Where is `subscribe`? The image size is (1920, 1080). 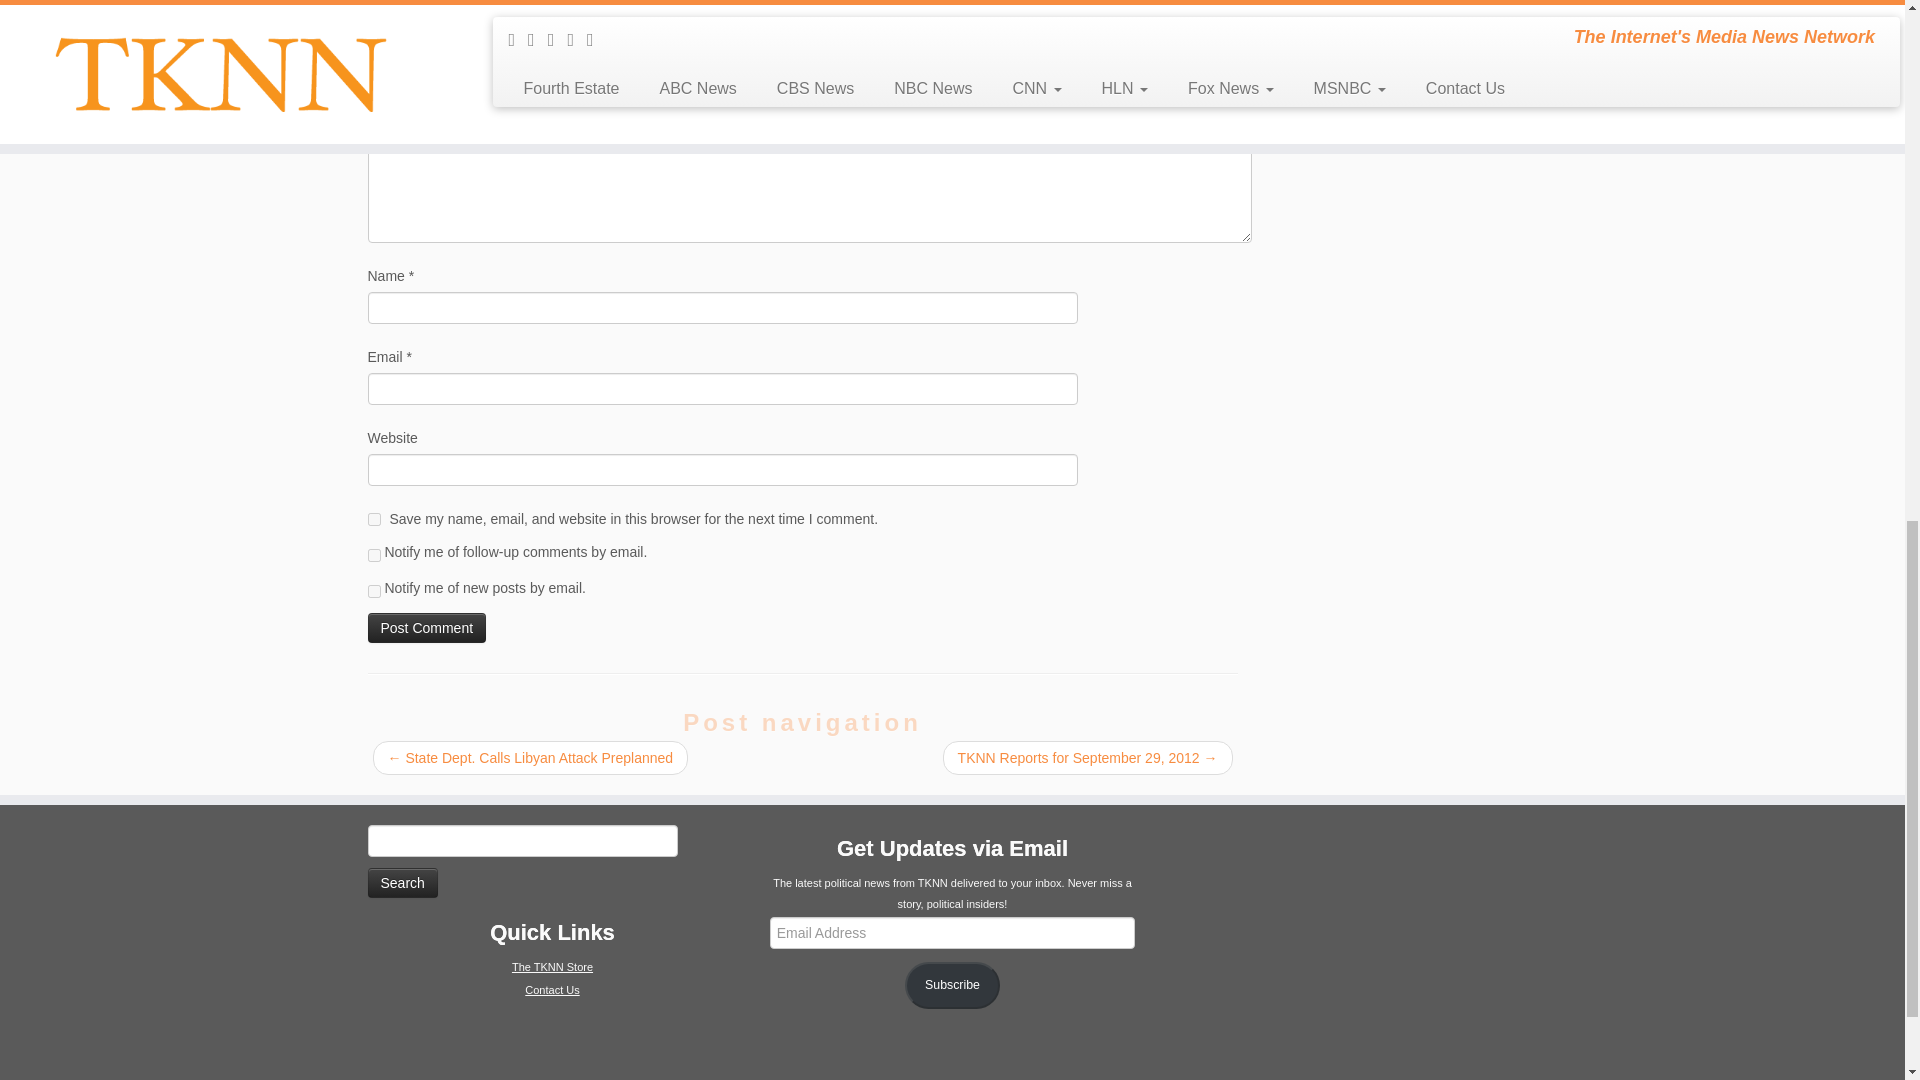 subscribe is located at coordinates (374, 592).